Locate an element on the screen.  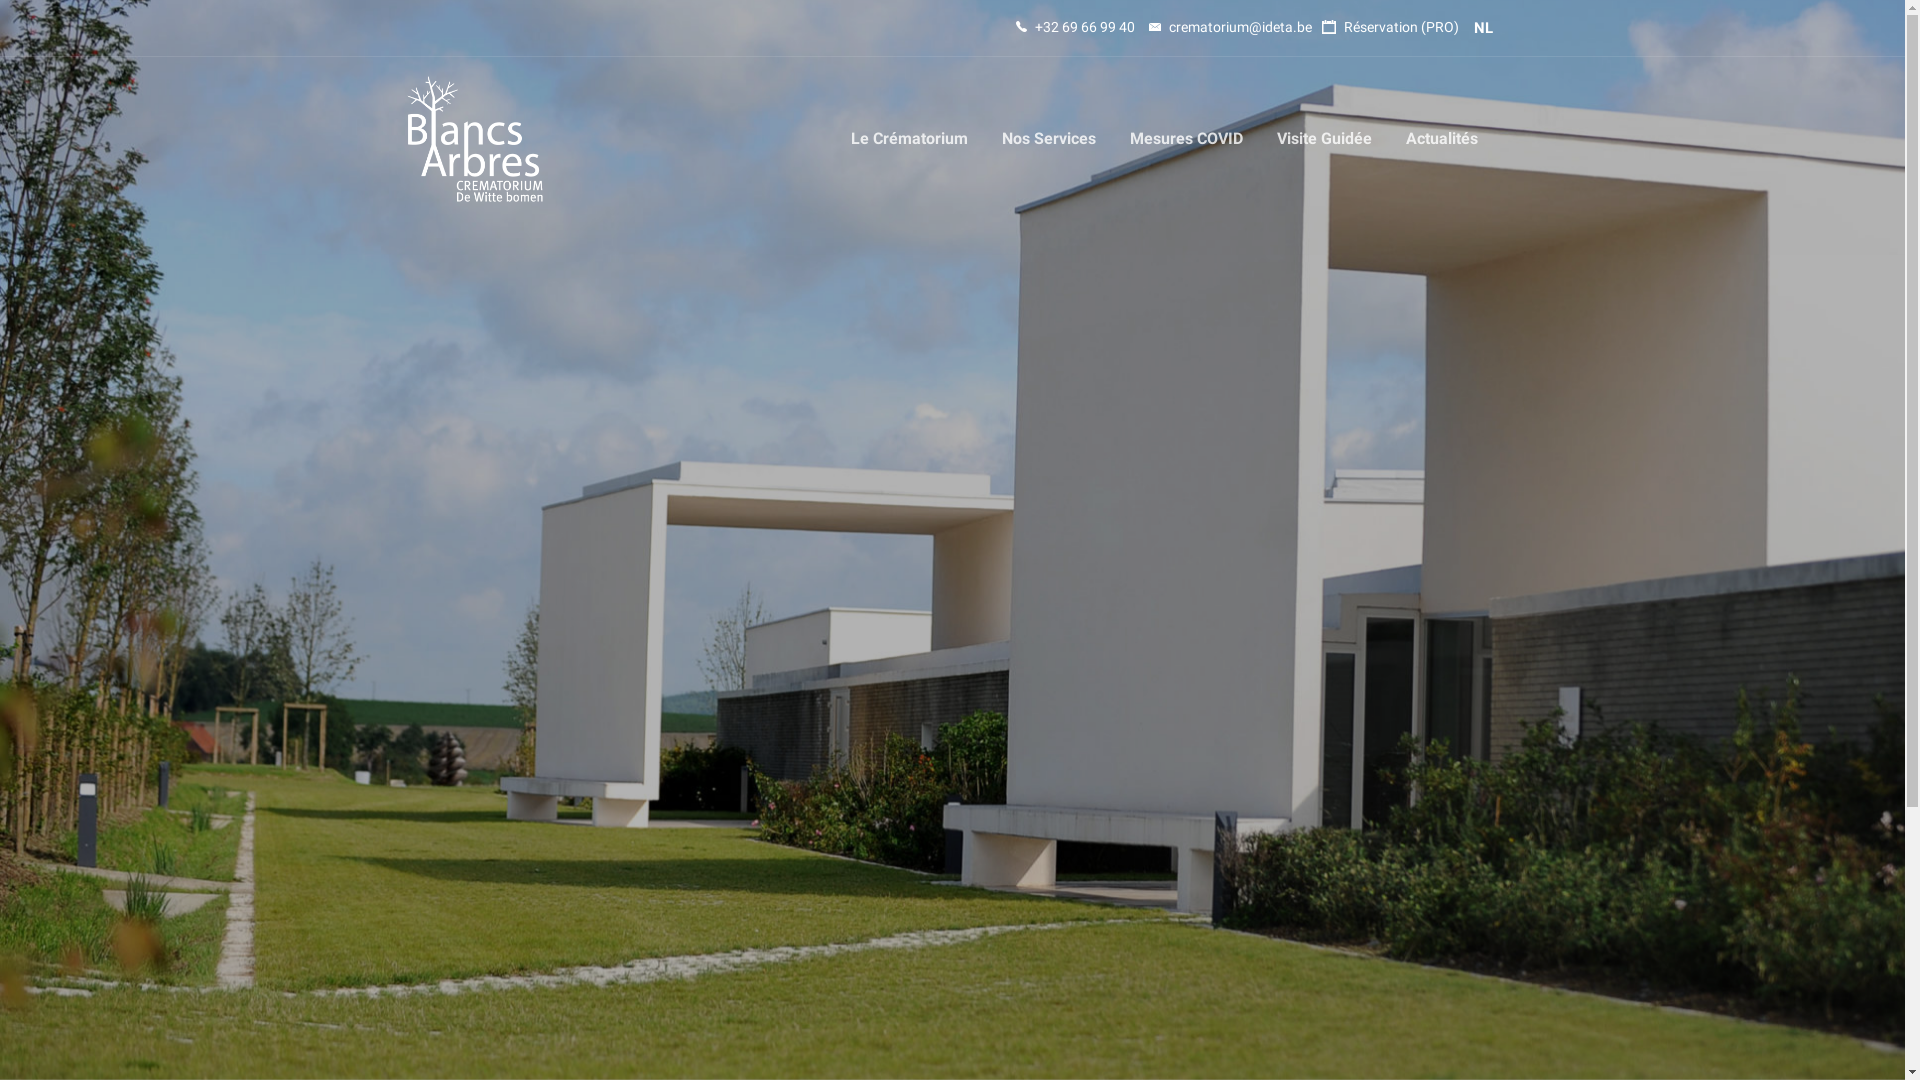
Nos Services is located at coordinates (1048, 139).